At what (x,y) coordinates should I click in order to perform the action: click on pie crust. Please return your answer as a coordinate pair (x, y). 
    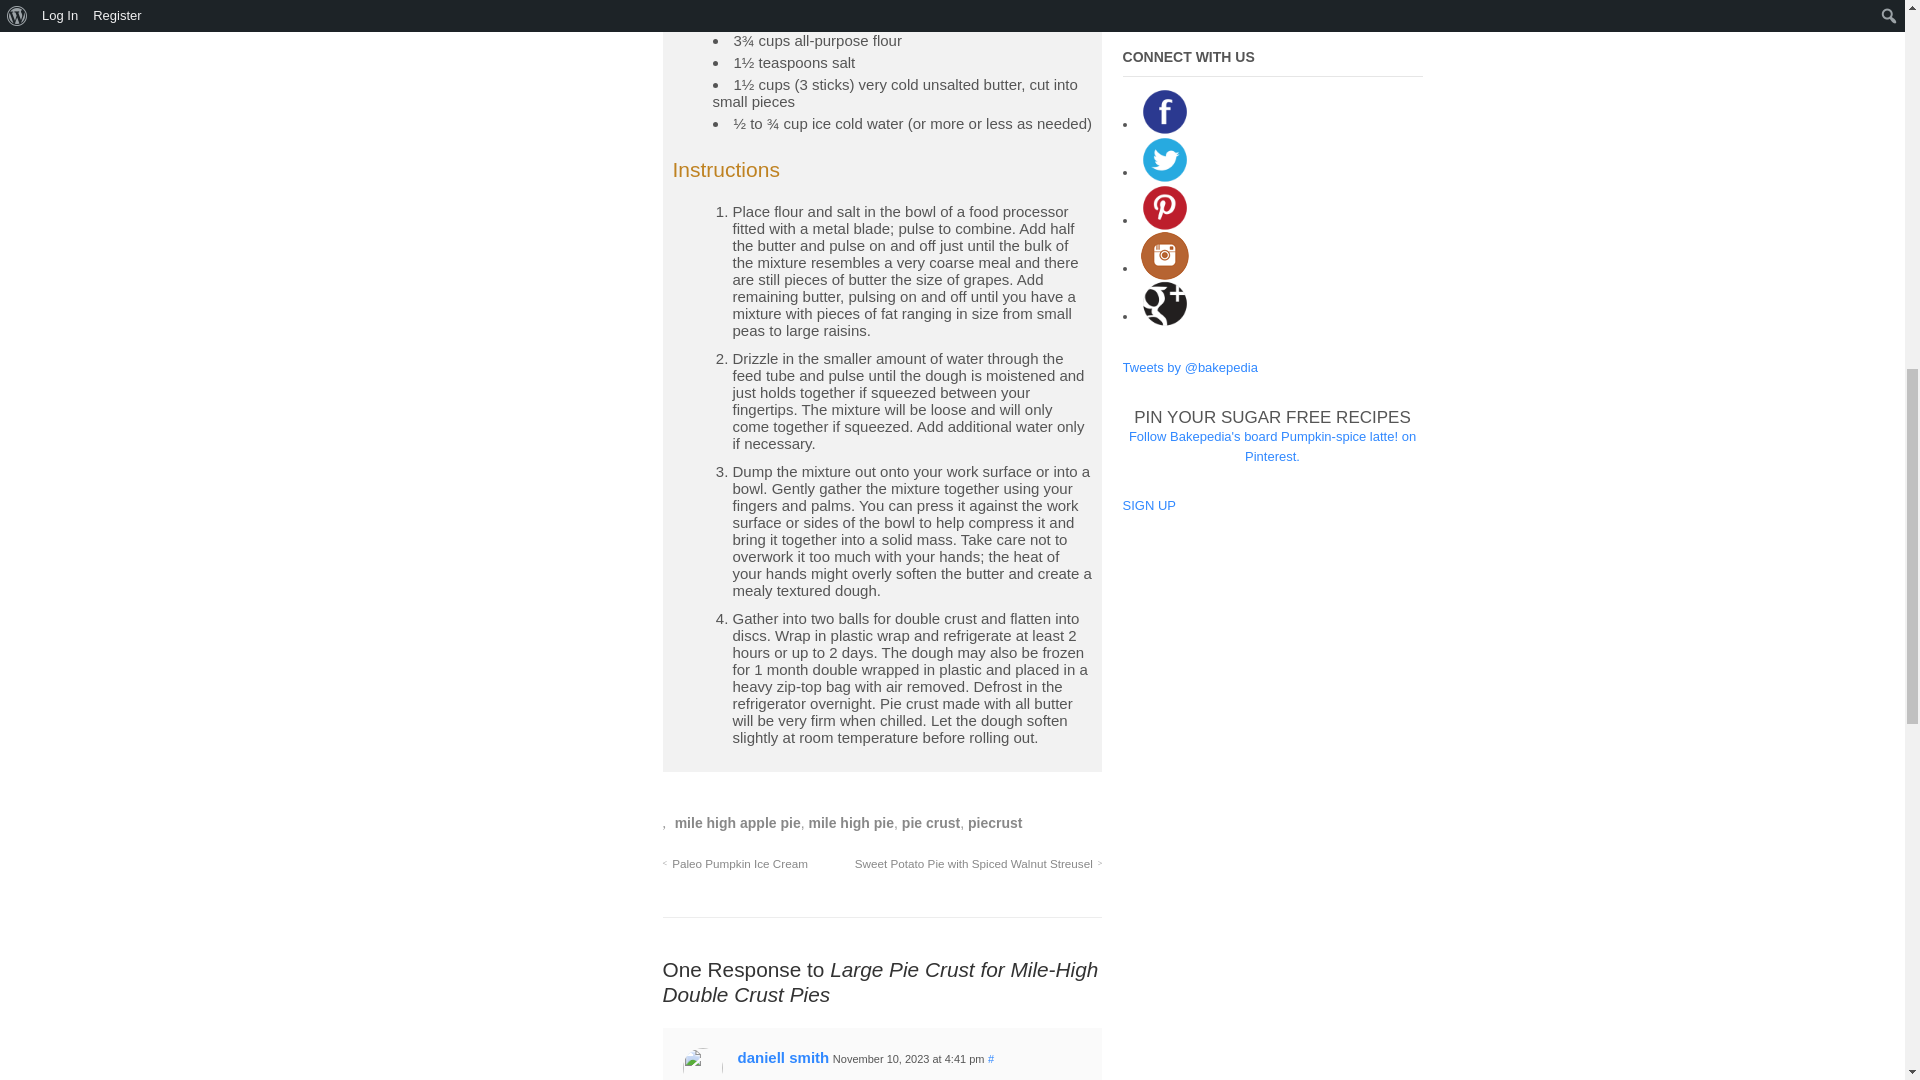
    Looking at the image, I should click on (931, 822).